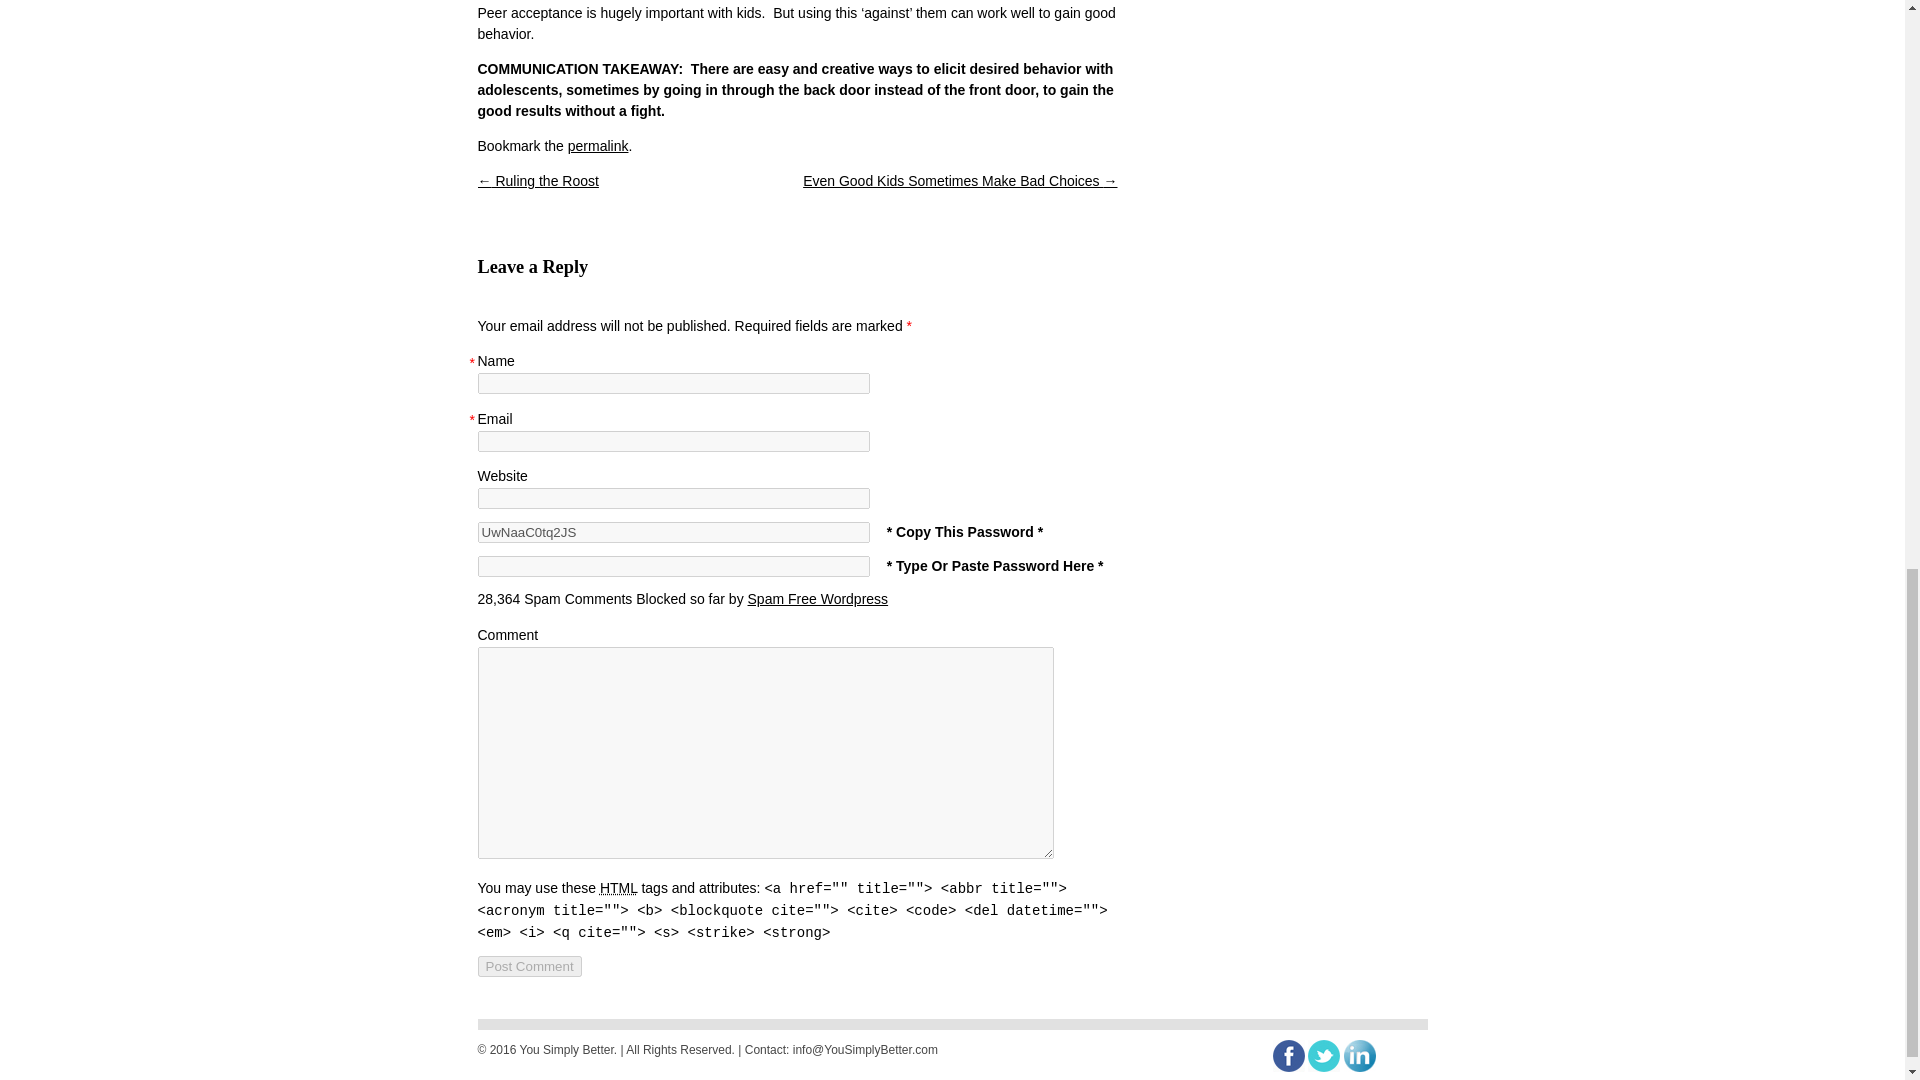  Describe the element at coordinates (674, 532) in the screenshot. I see `UwNaaC0tq2JS` at that location.